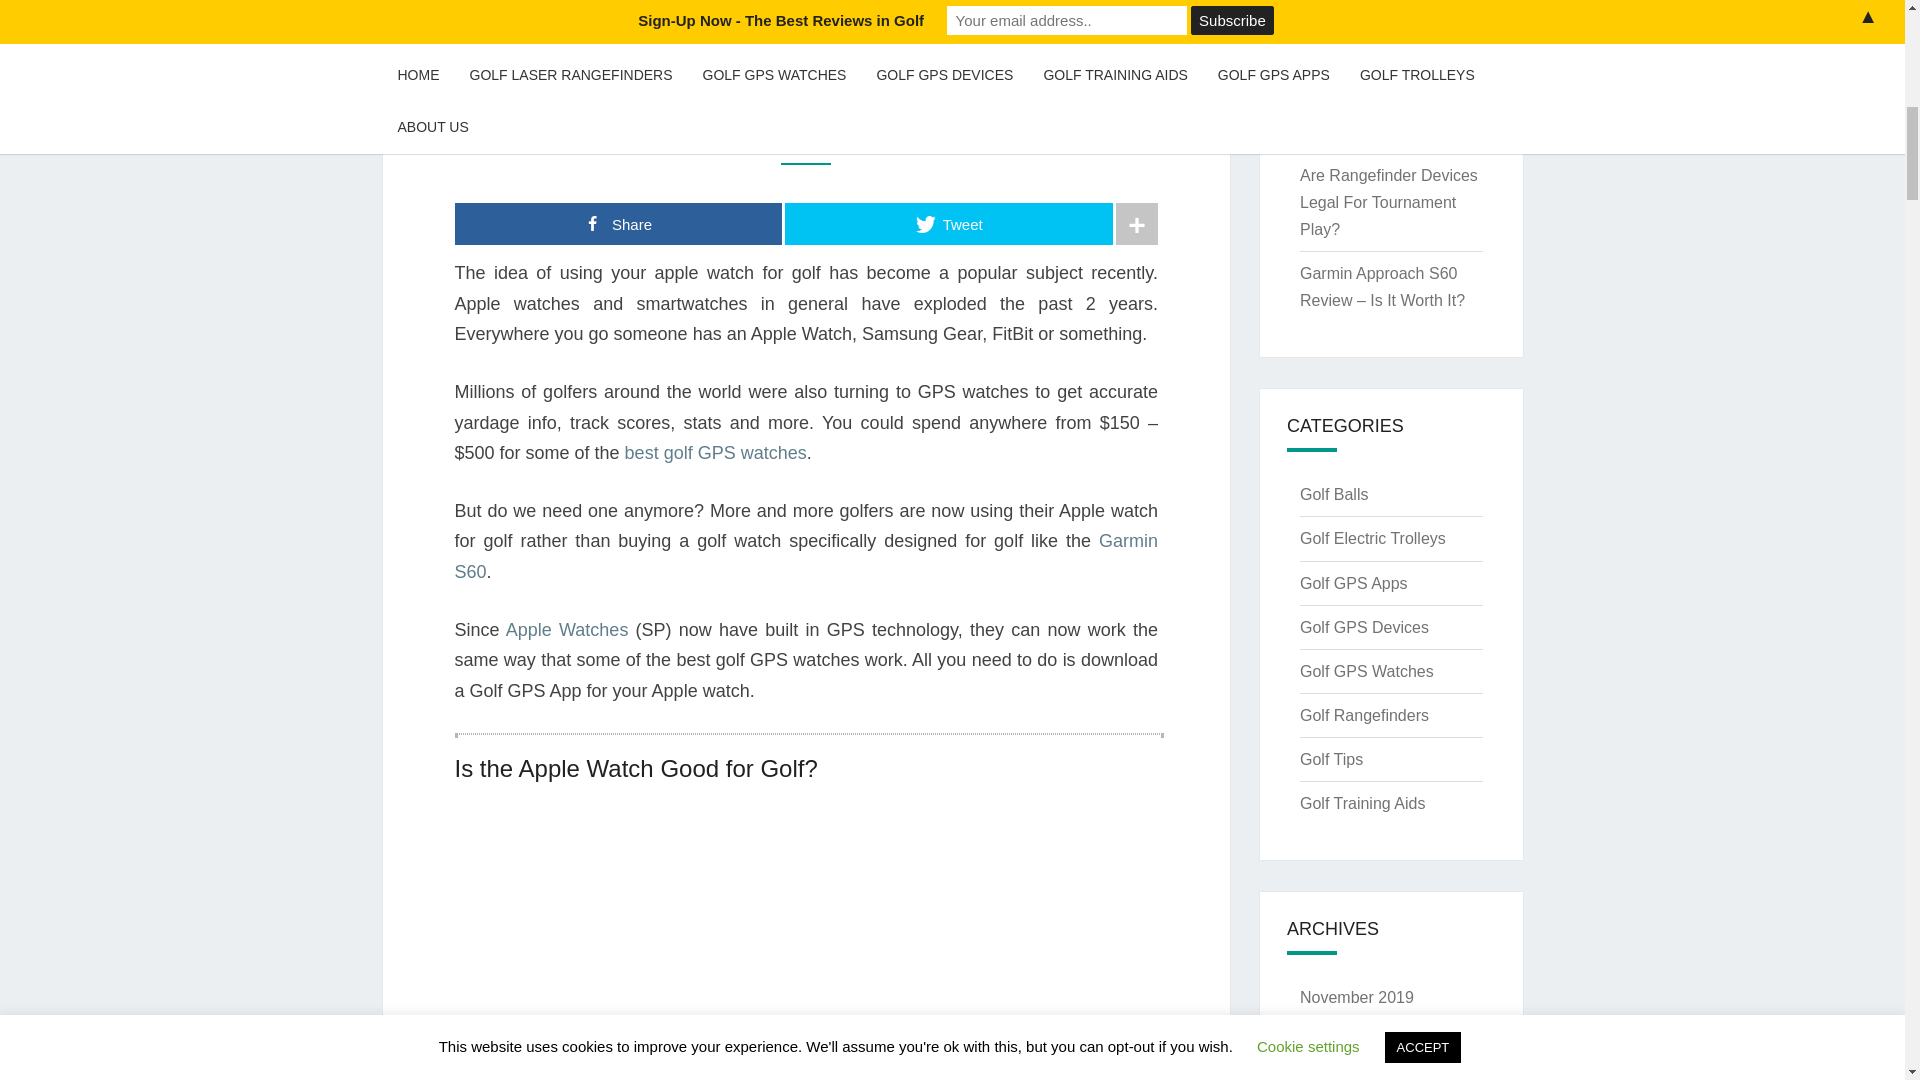 This screenshot has width=1920, height=1080. What do you see at coordinates (716, 452) in the screenshot?
I see `best golf GPS watches` at bounding box center [716, 452].